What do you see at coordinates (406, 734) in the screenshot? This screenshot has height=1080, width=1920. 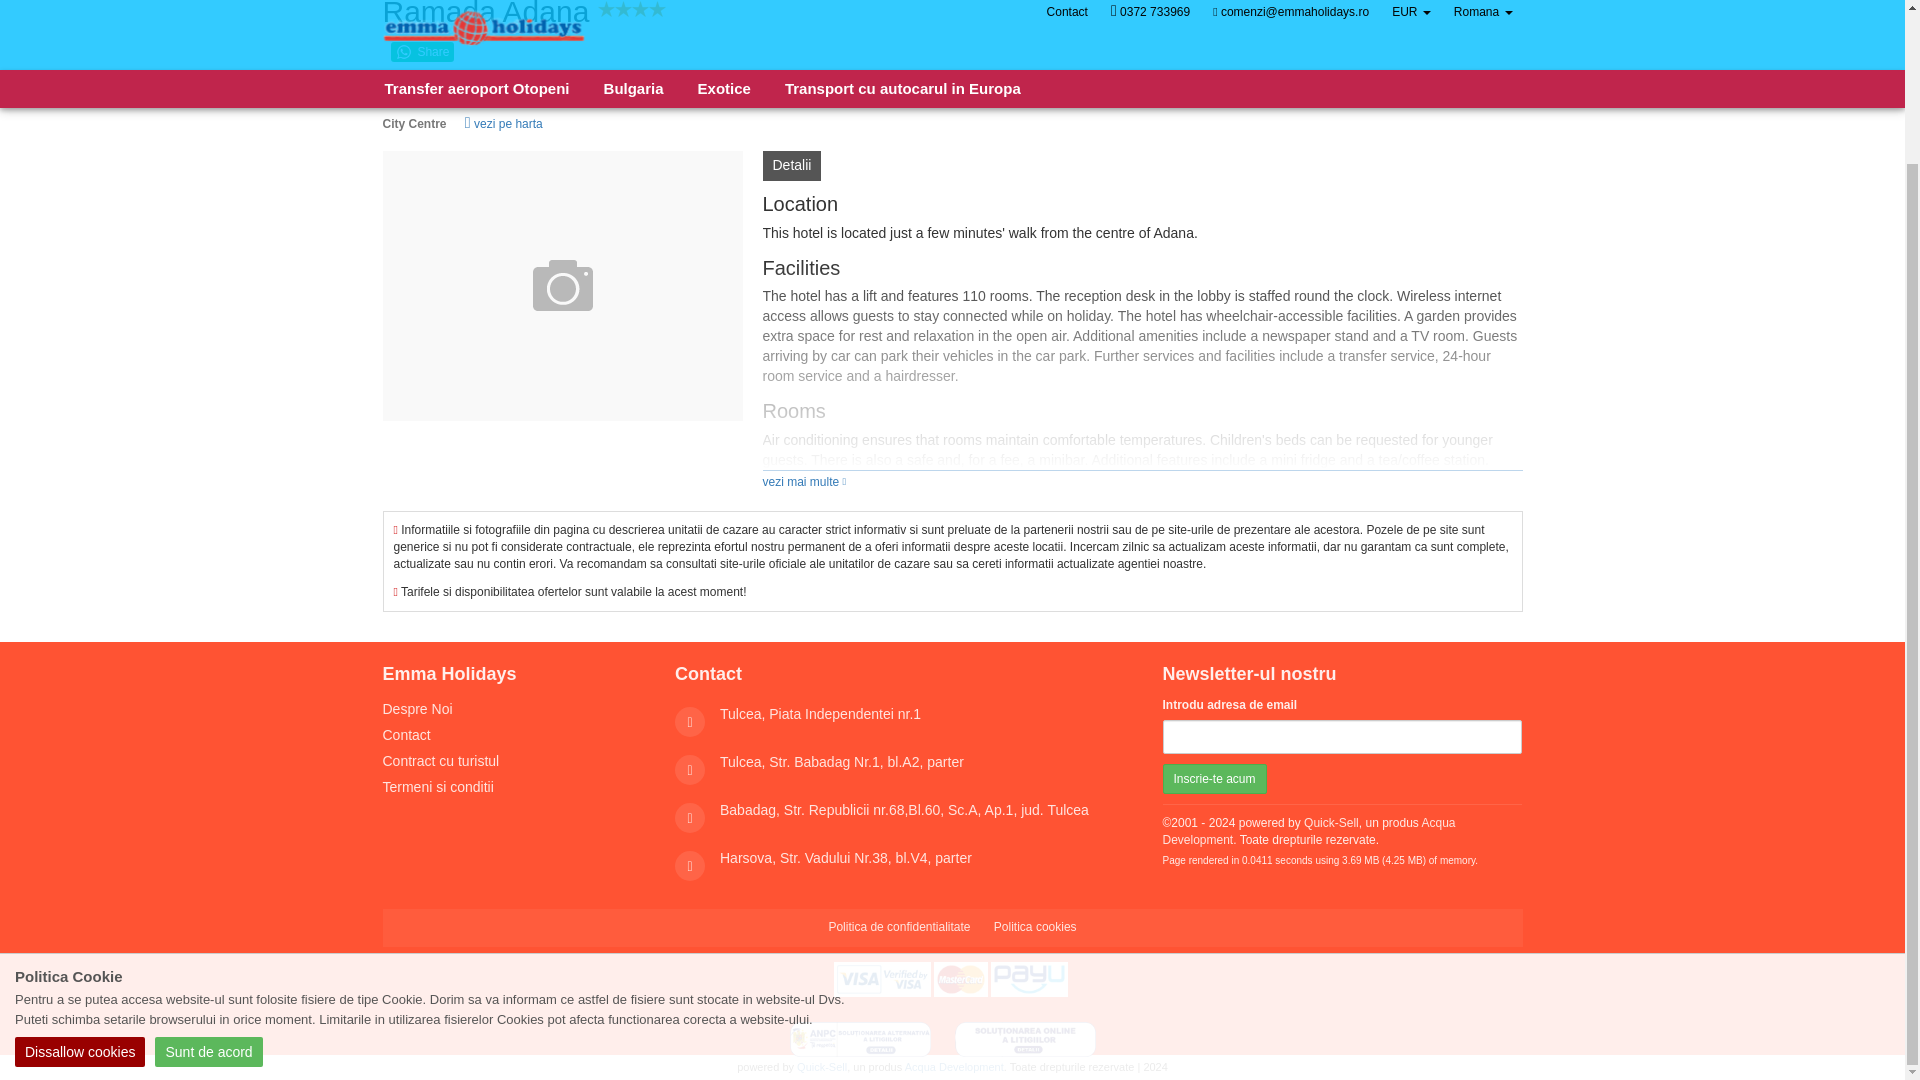 I see `Contact` at bounding box center [406, 734].